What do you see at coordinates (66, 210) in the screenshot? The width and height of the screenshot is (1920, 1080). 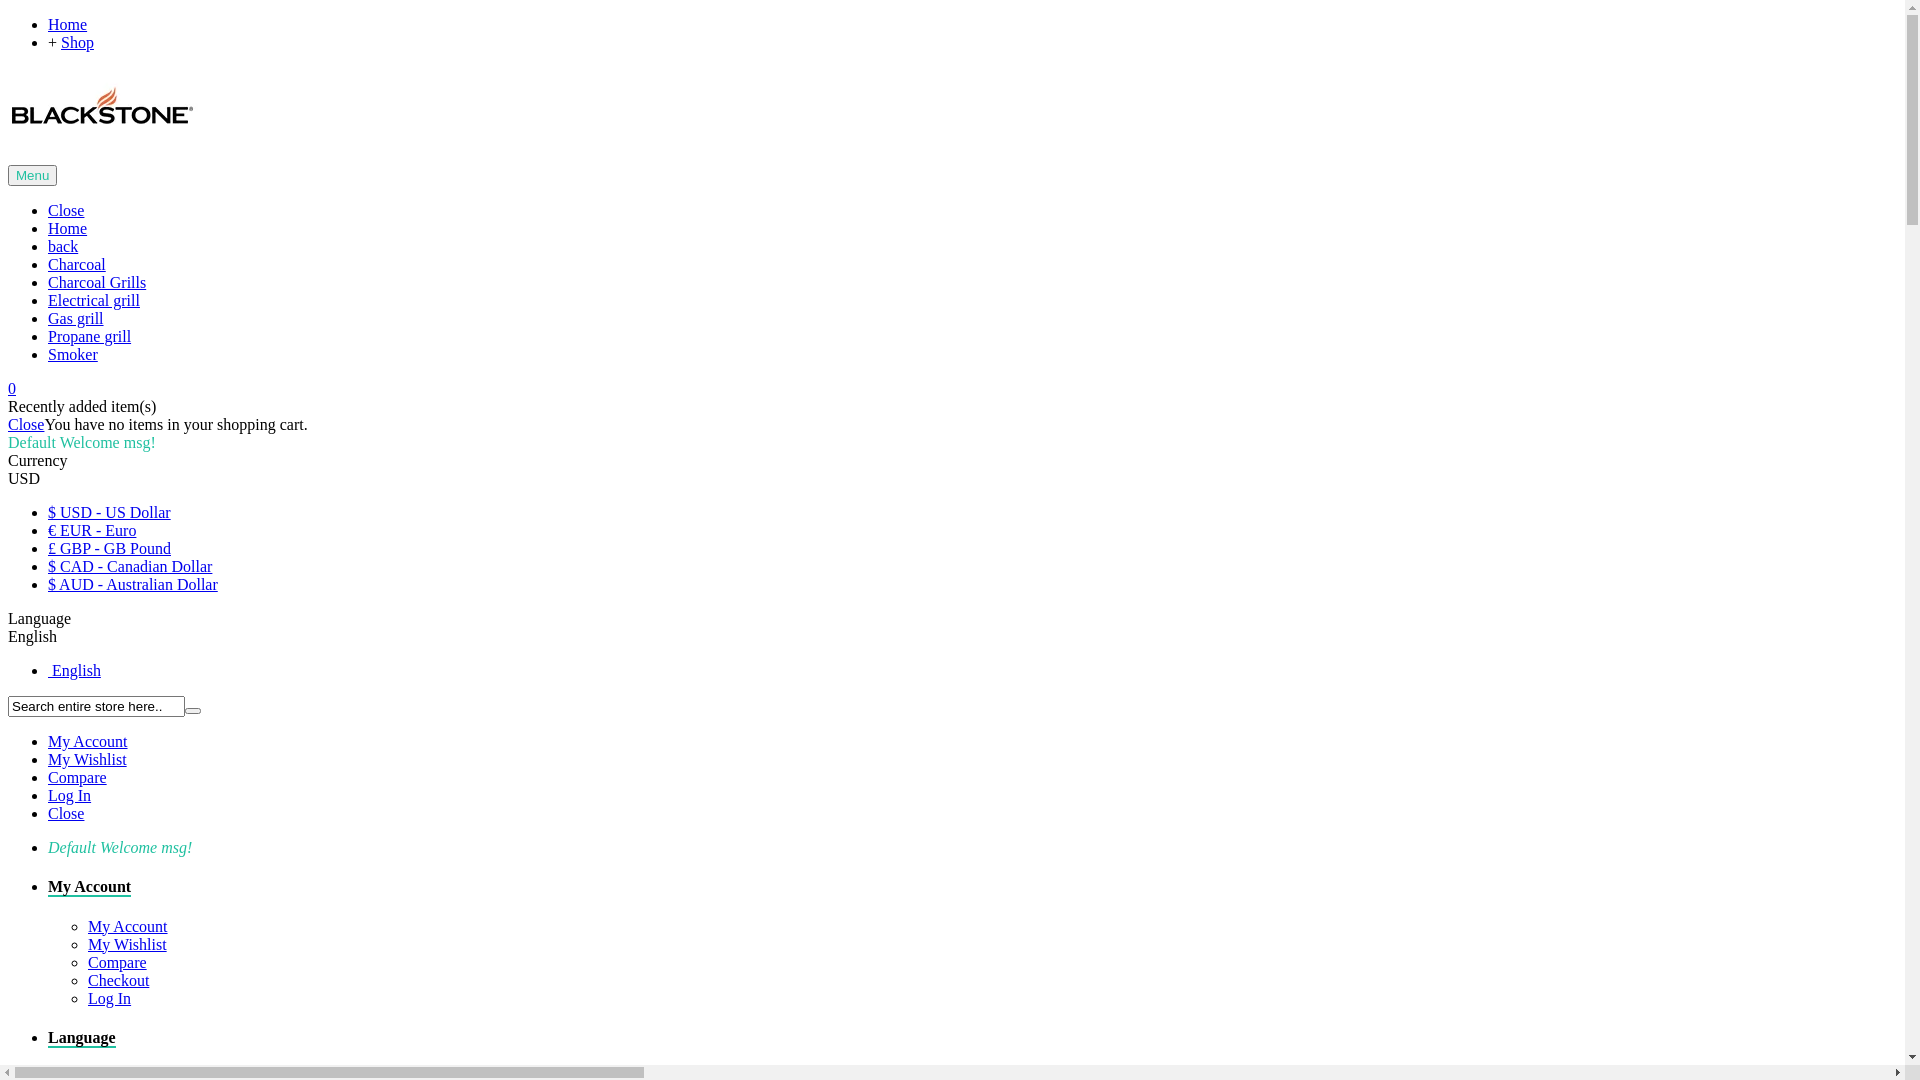 I see `Close` at bounding box center [66, 210].